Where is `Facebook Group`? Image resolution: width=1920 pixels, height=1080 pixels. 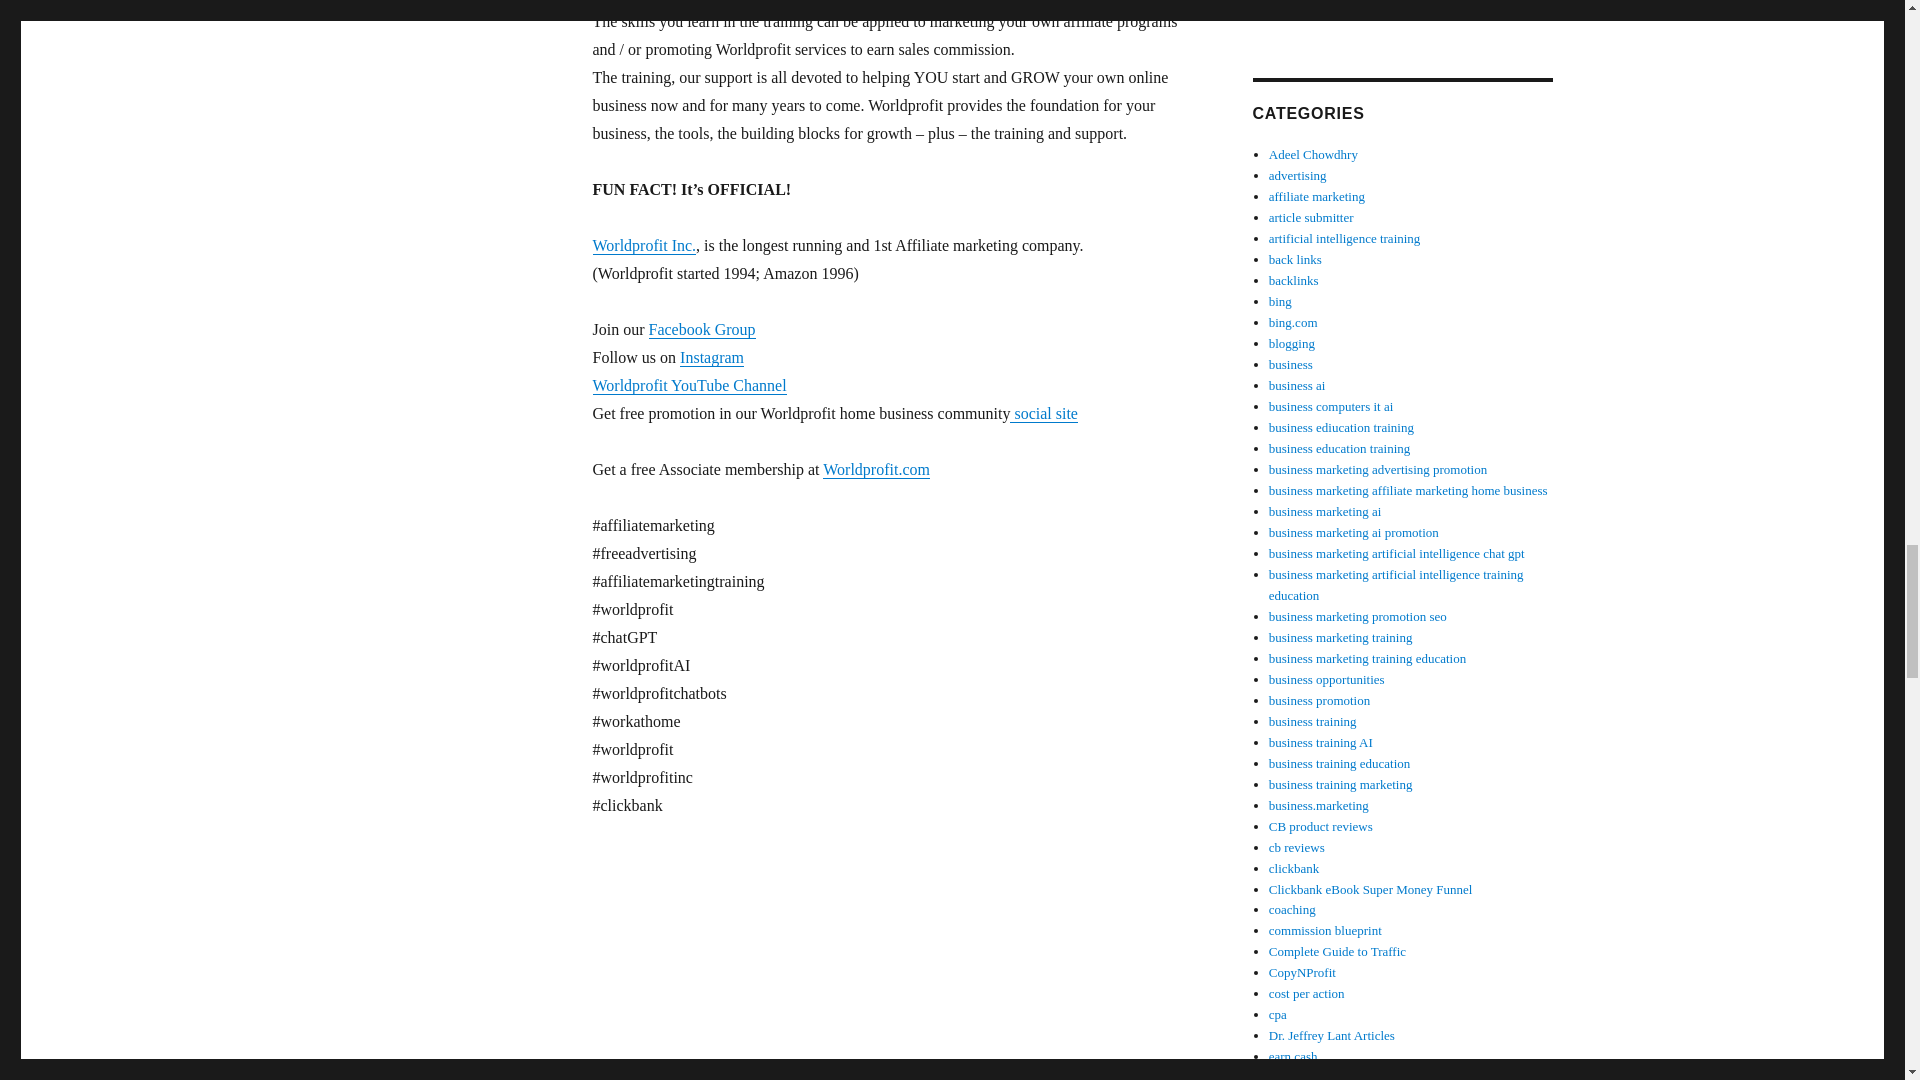
Facebook Group is located at coordinates (701, 329).